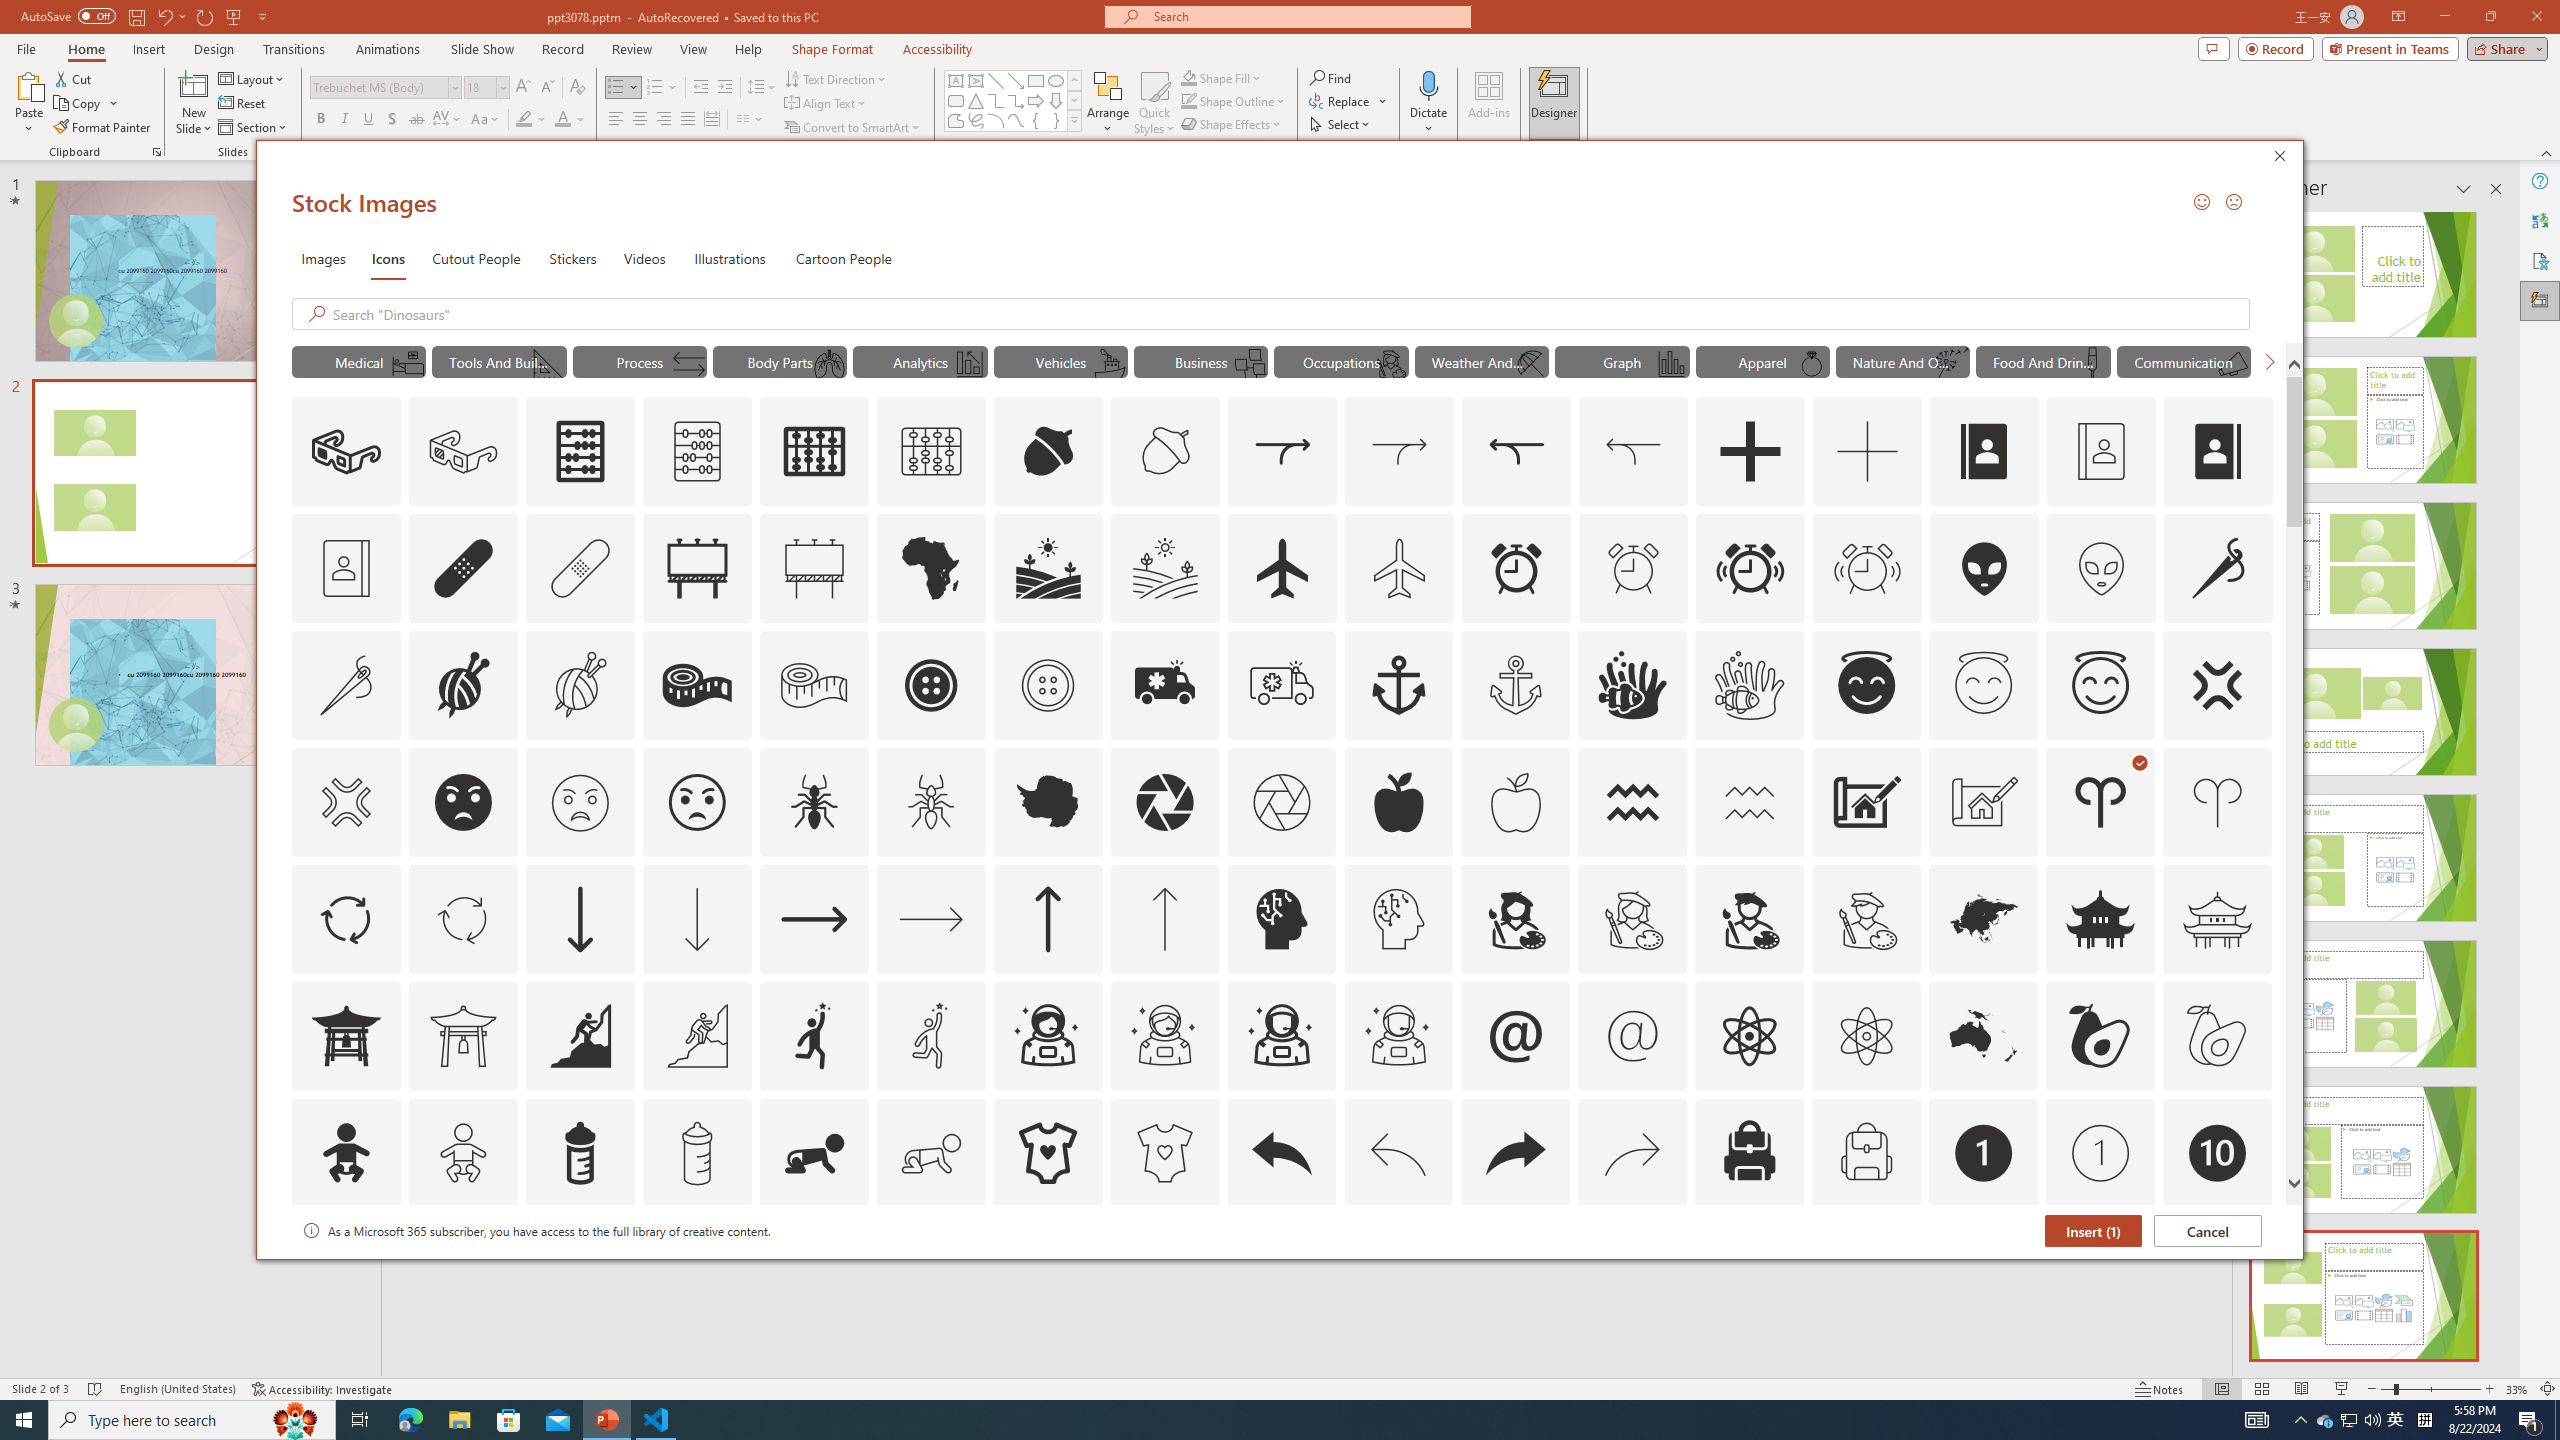 The height and width of the screenshot is (1440, 2560). What do you see at coordinates (463, 452) in the screenshot?
I see `AutomationID: Icons_3dGlasses_M` at bounding box center [463, 452].